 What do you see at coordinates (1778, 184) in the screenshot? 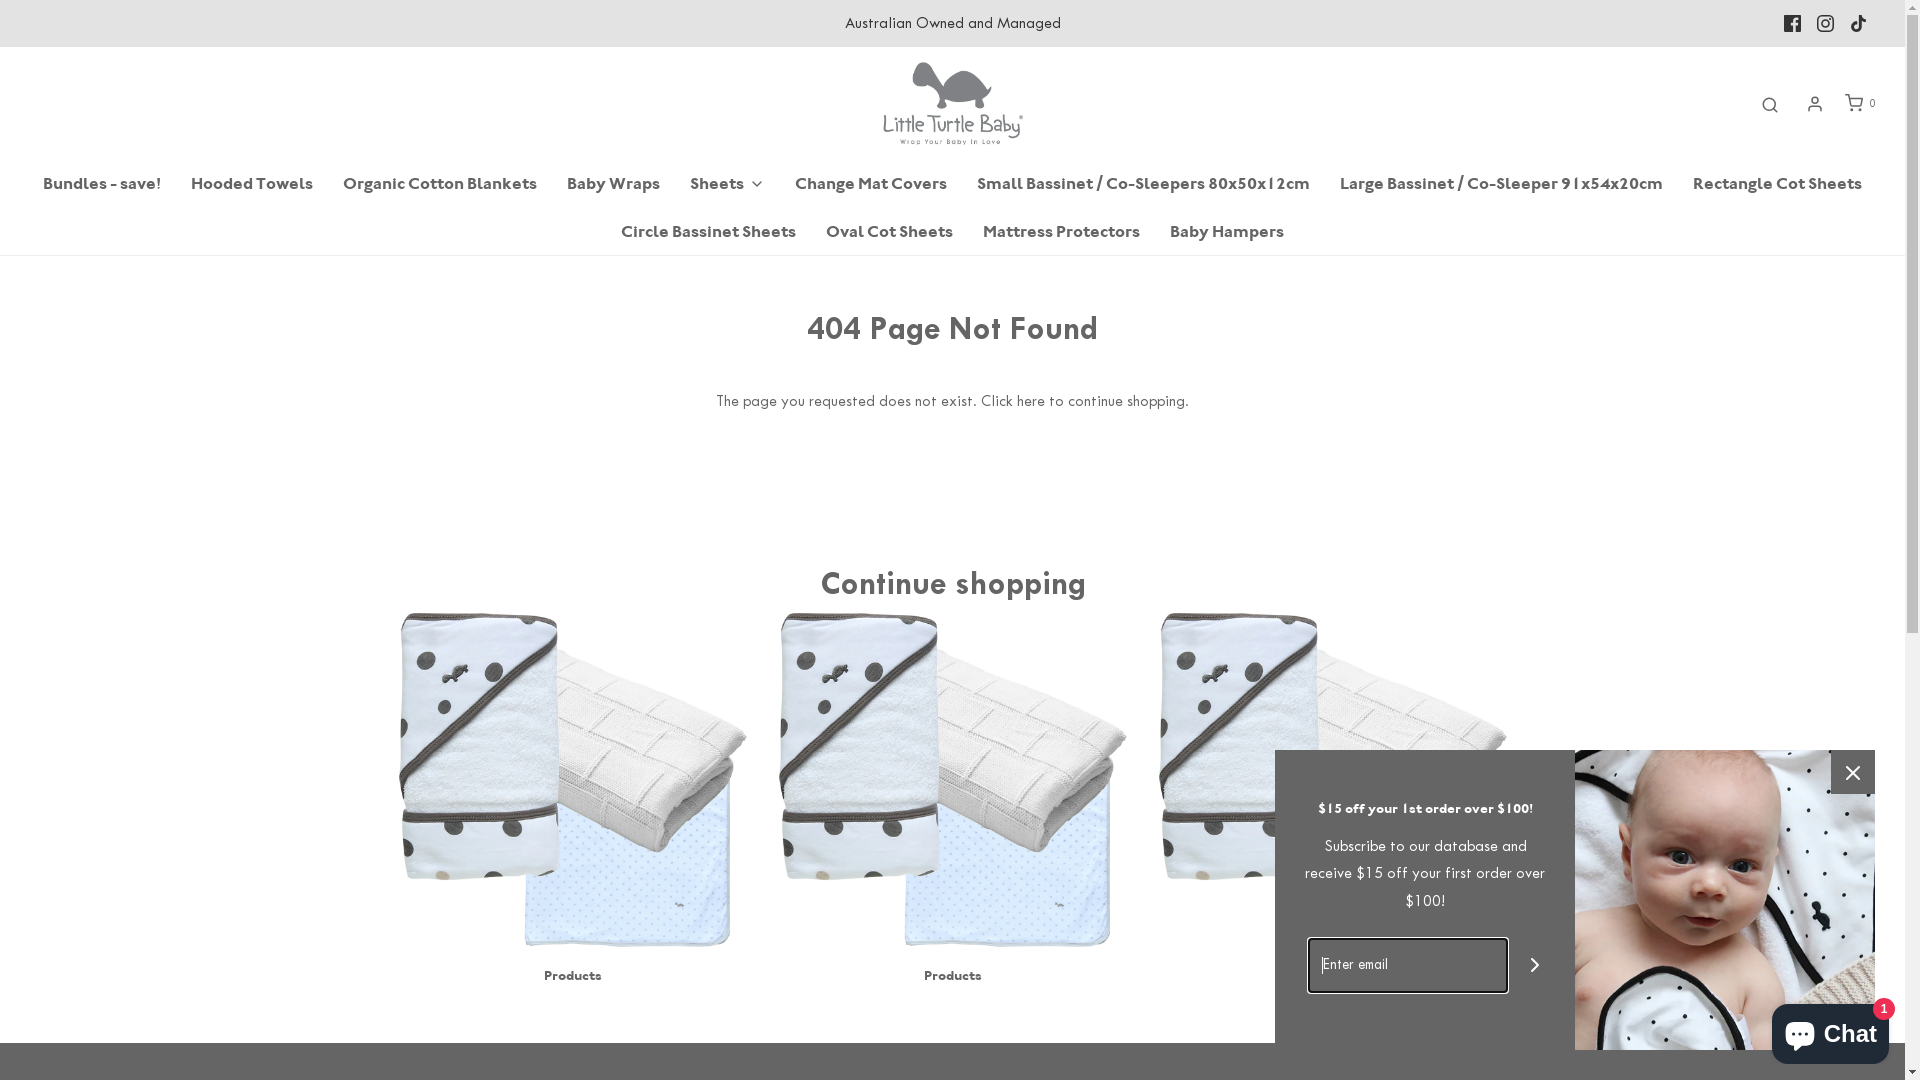
I see `Rectangle Cot Sheets` at bounding box center [1778, 184].